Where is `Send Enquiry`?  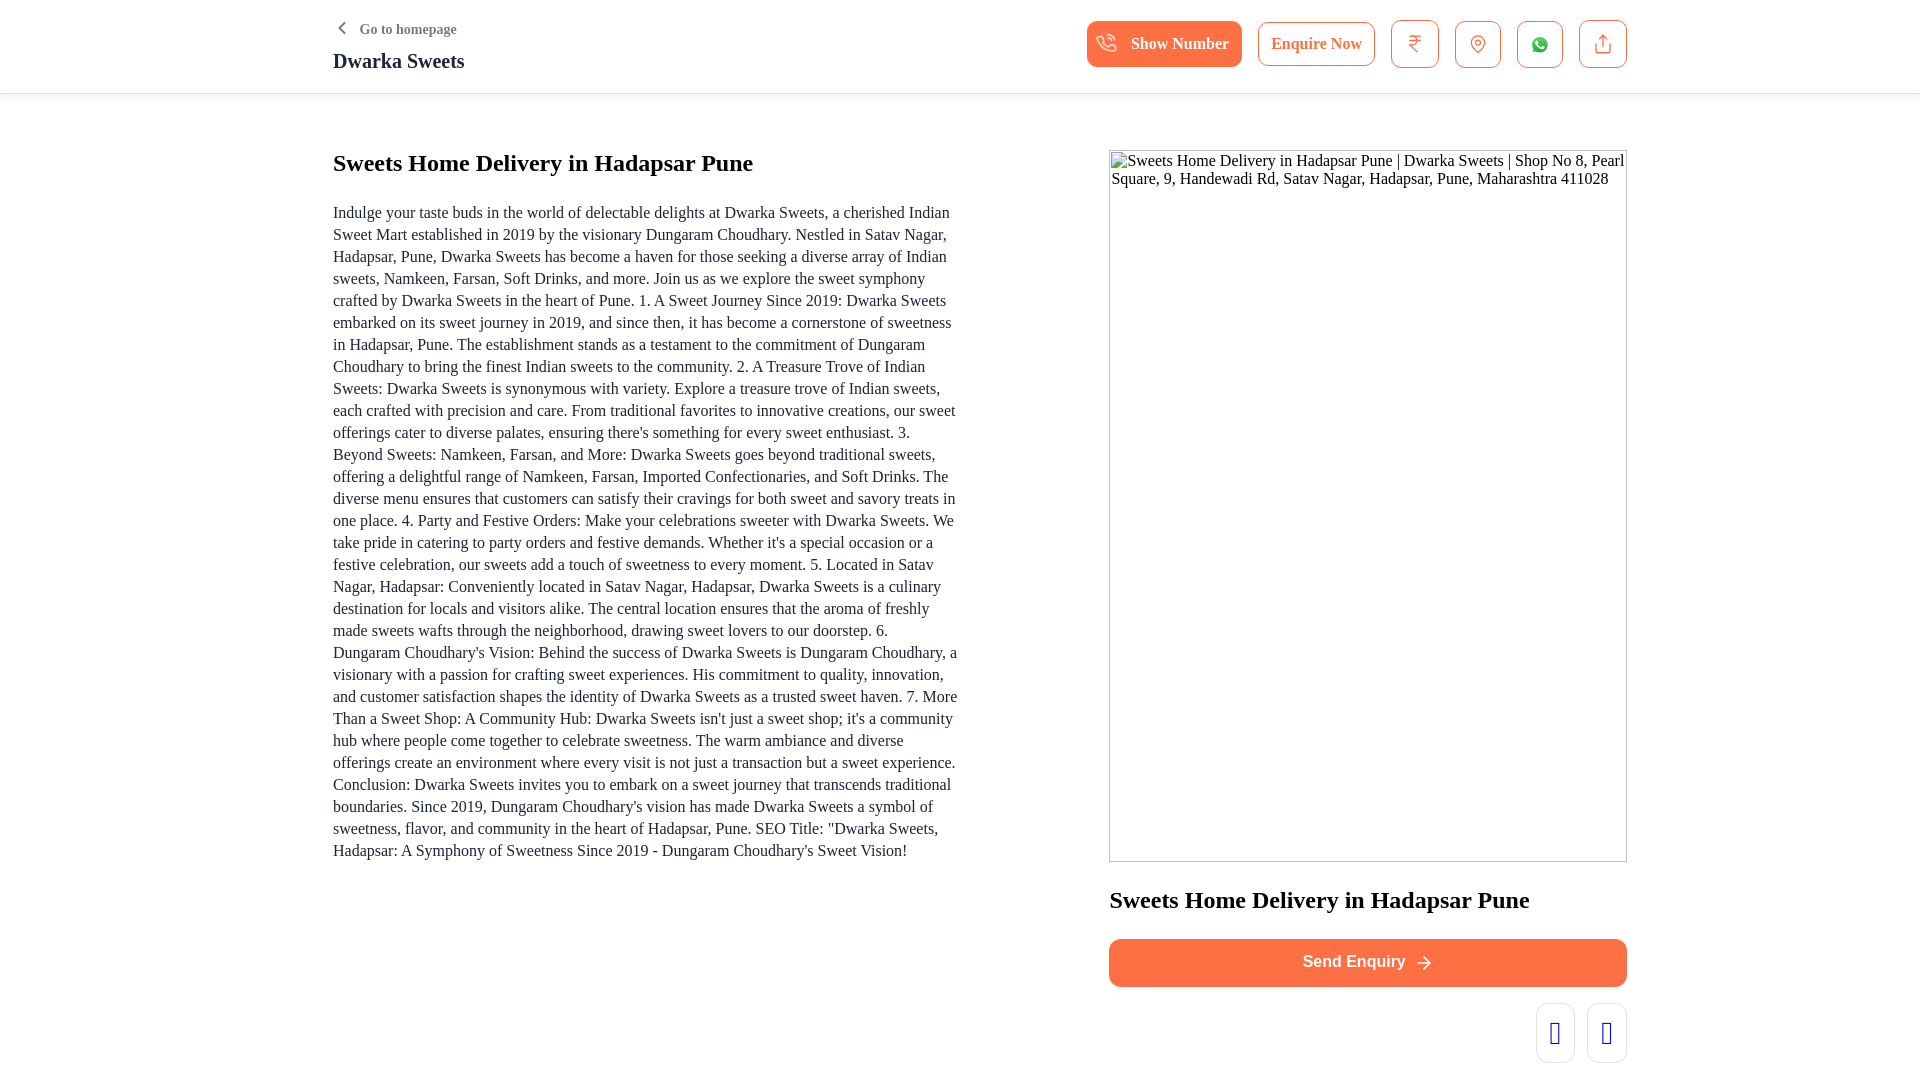
Send Enquiry is located at coordinates (1368, 962).